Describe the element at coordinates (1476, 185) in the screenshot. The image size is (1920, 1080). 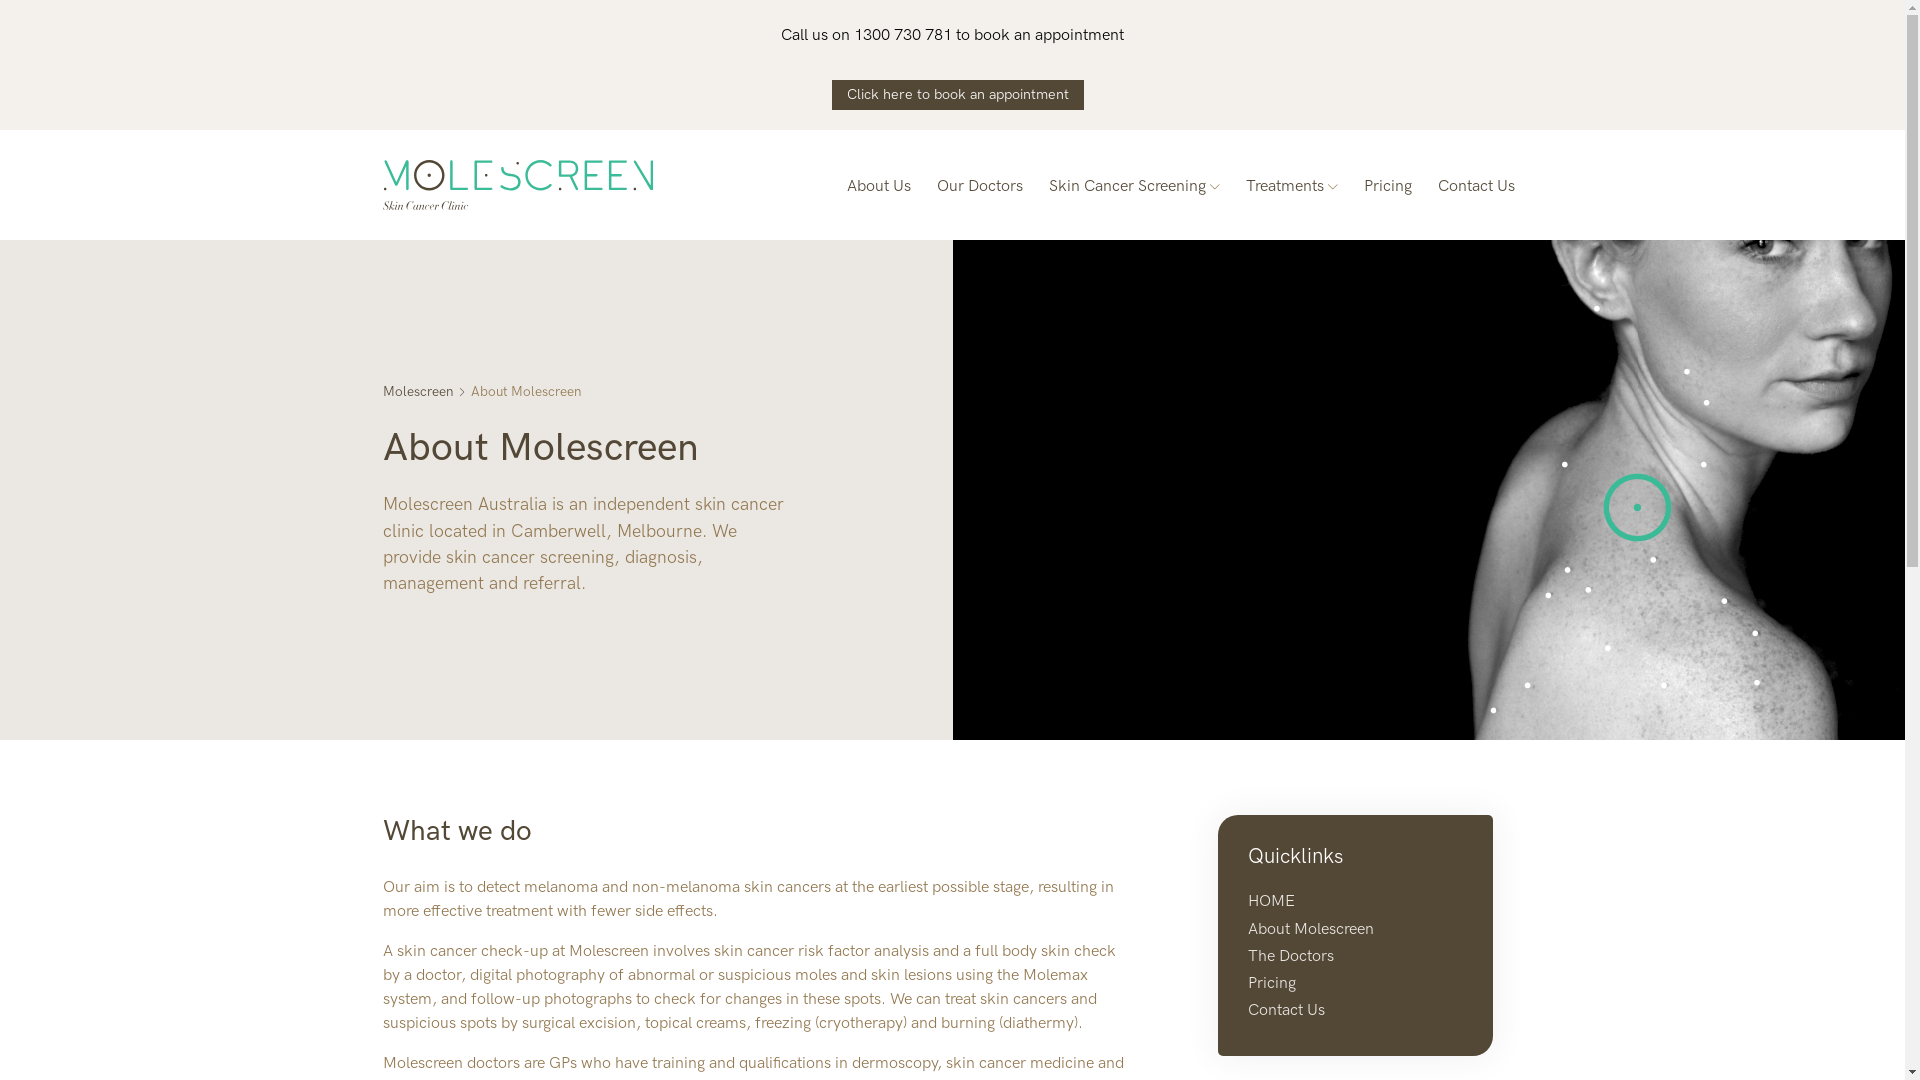
I see `Contact Us` at that location.